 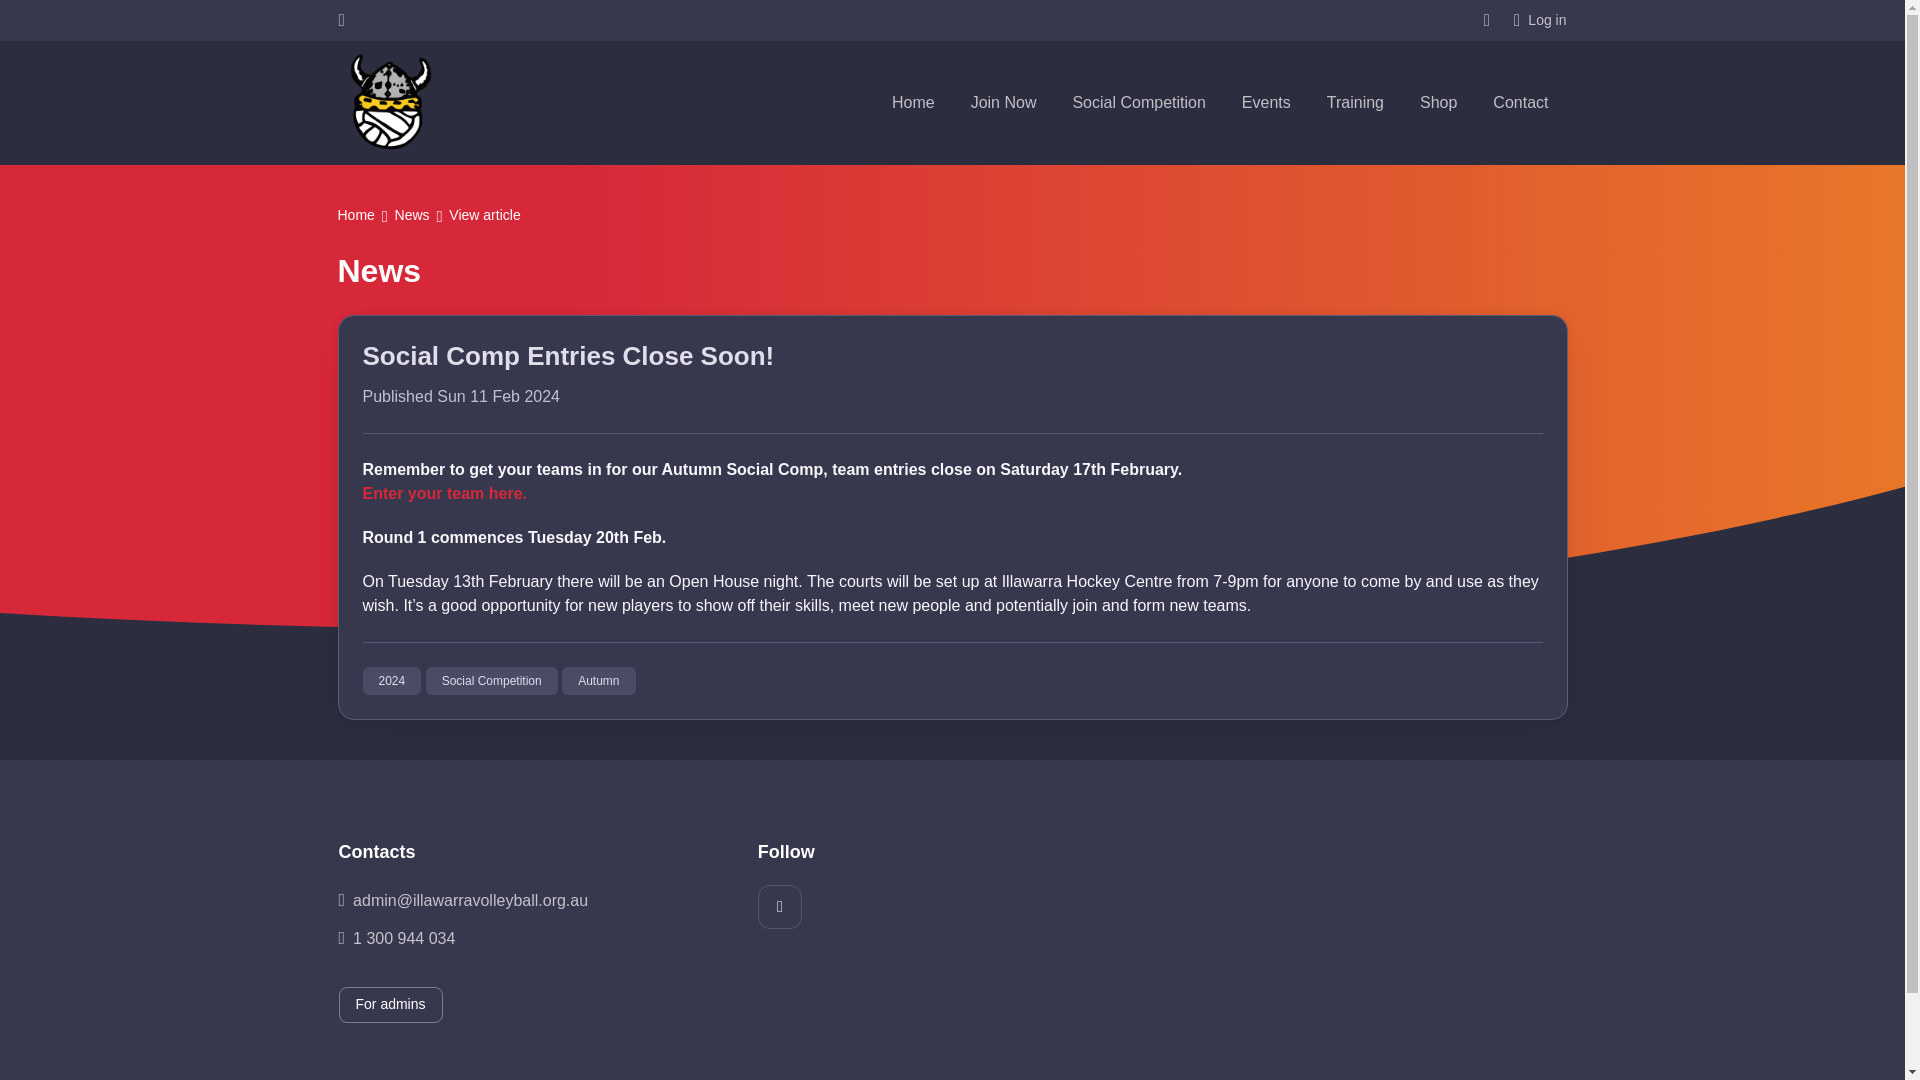 What do you see at coordinates (1540, 20) in the screenshot?
I see `Log in` at bounding box center [1540, 20].